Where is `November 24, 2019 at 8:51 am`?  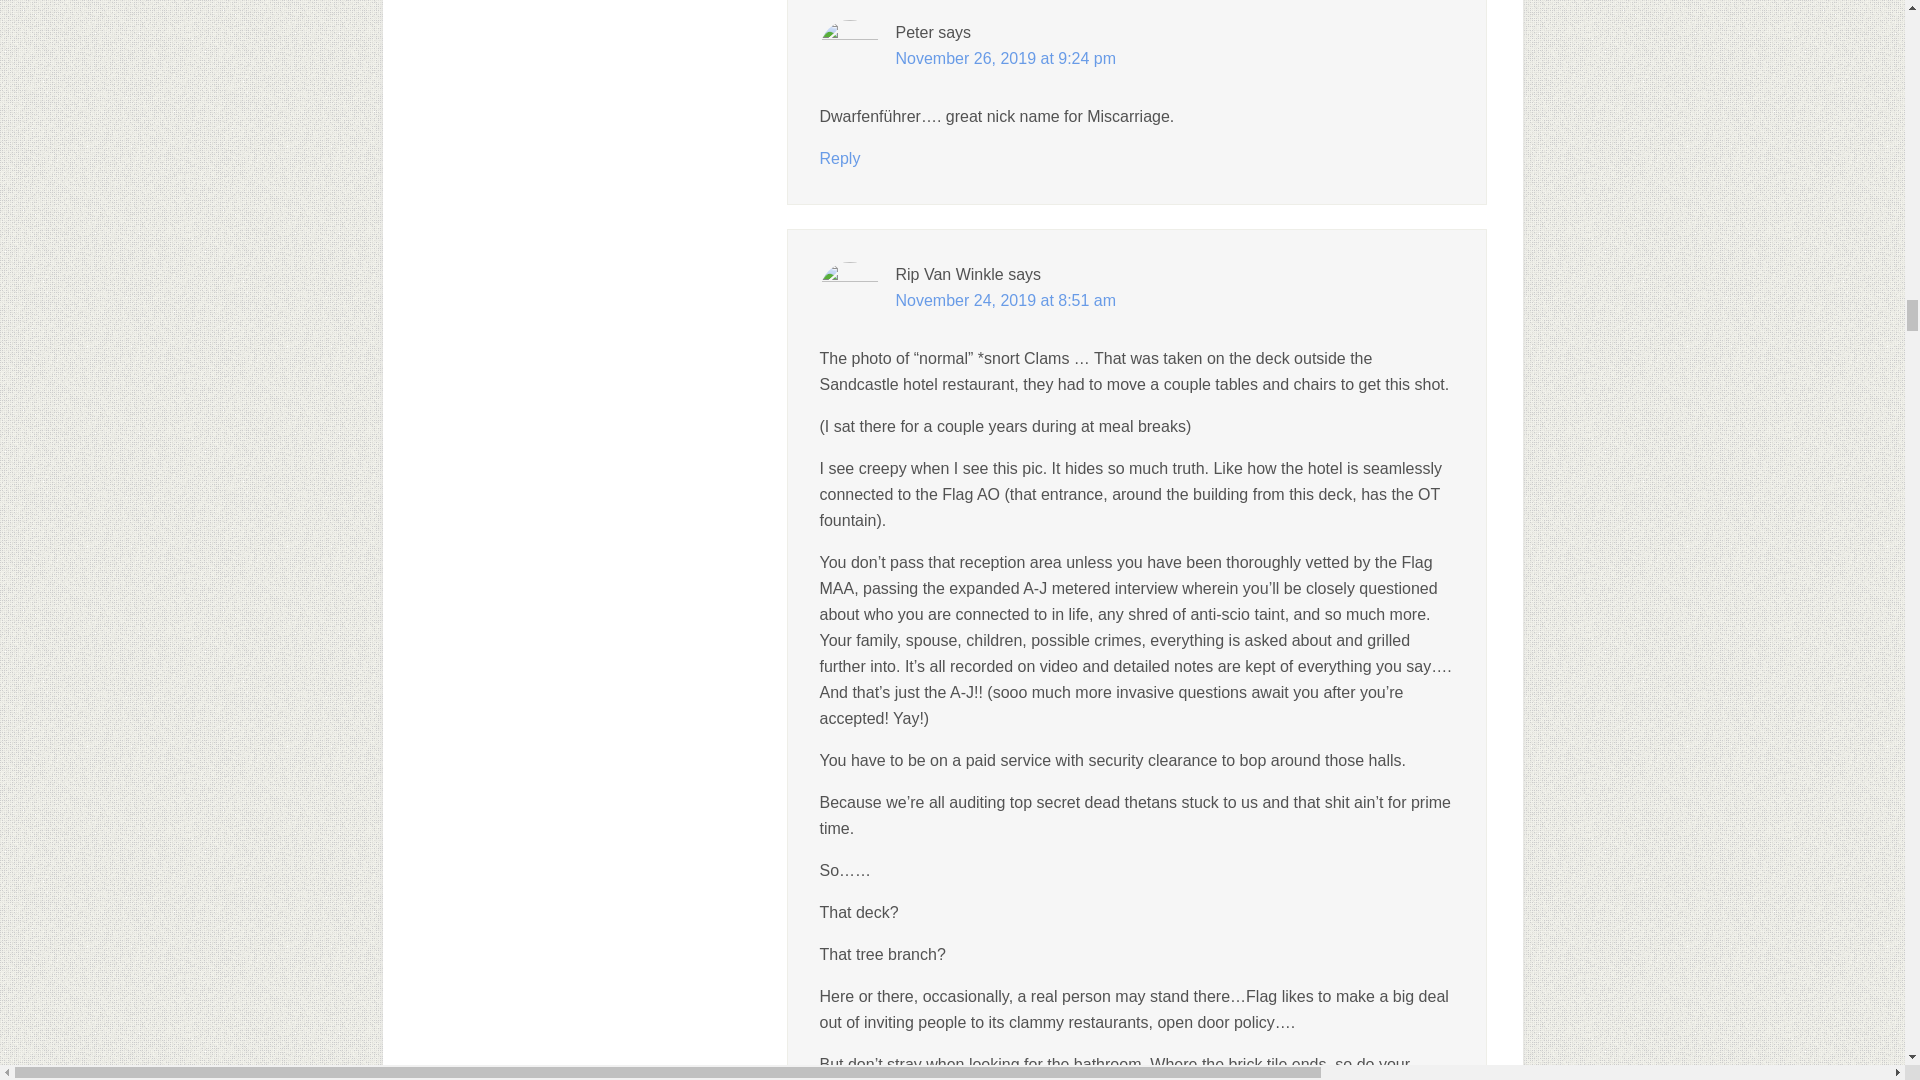
November 24, 2019 at 8:51 am is located at coordinates (1006, 300).